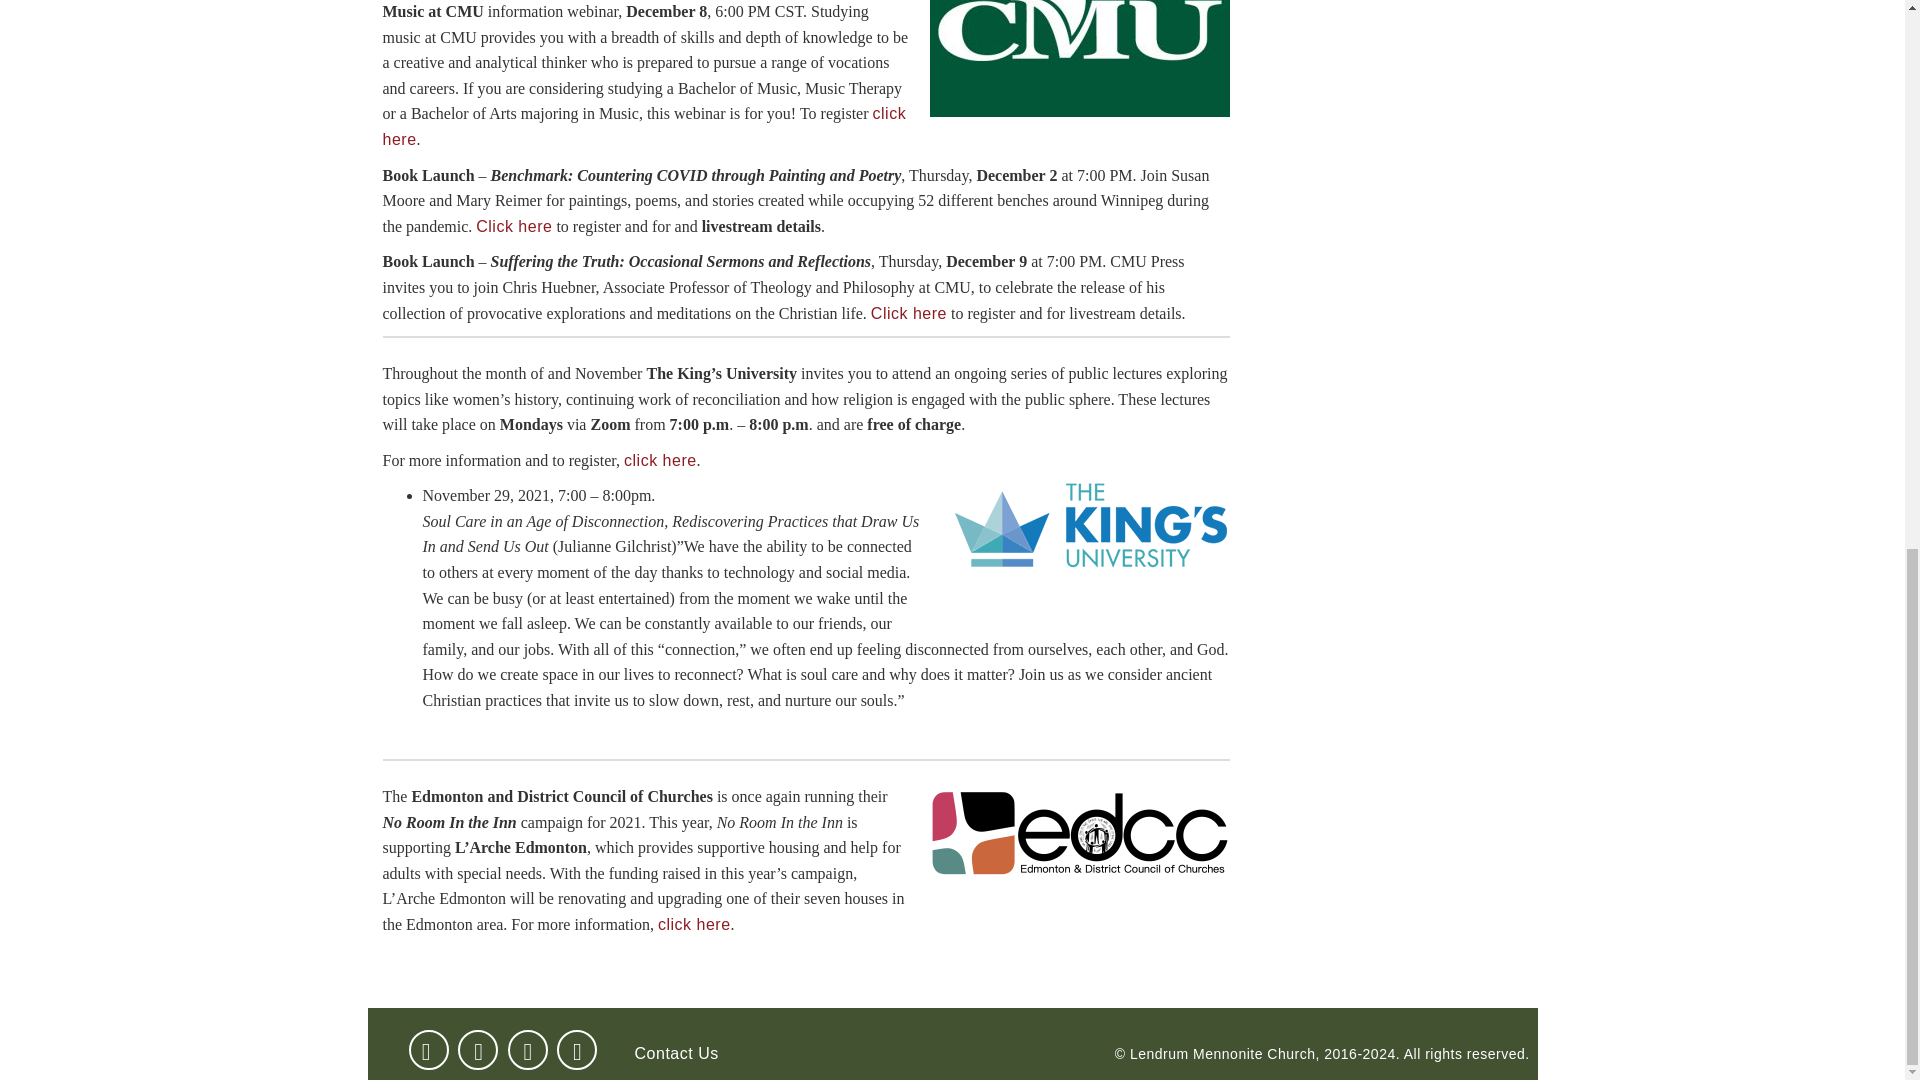  Describe the element at coordinates (679, 1052) in the screenshot. I see `Contact Us` at that location.